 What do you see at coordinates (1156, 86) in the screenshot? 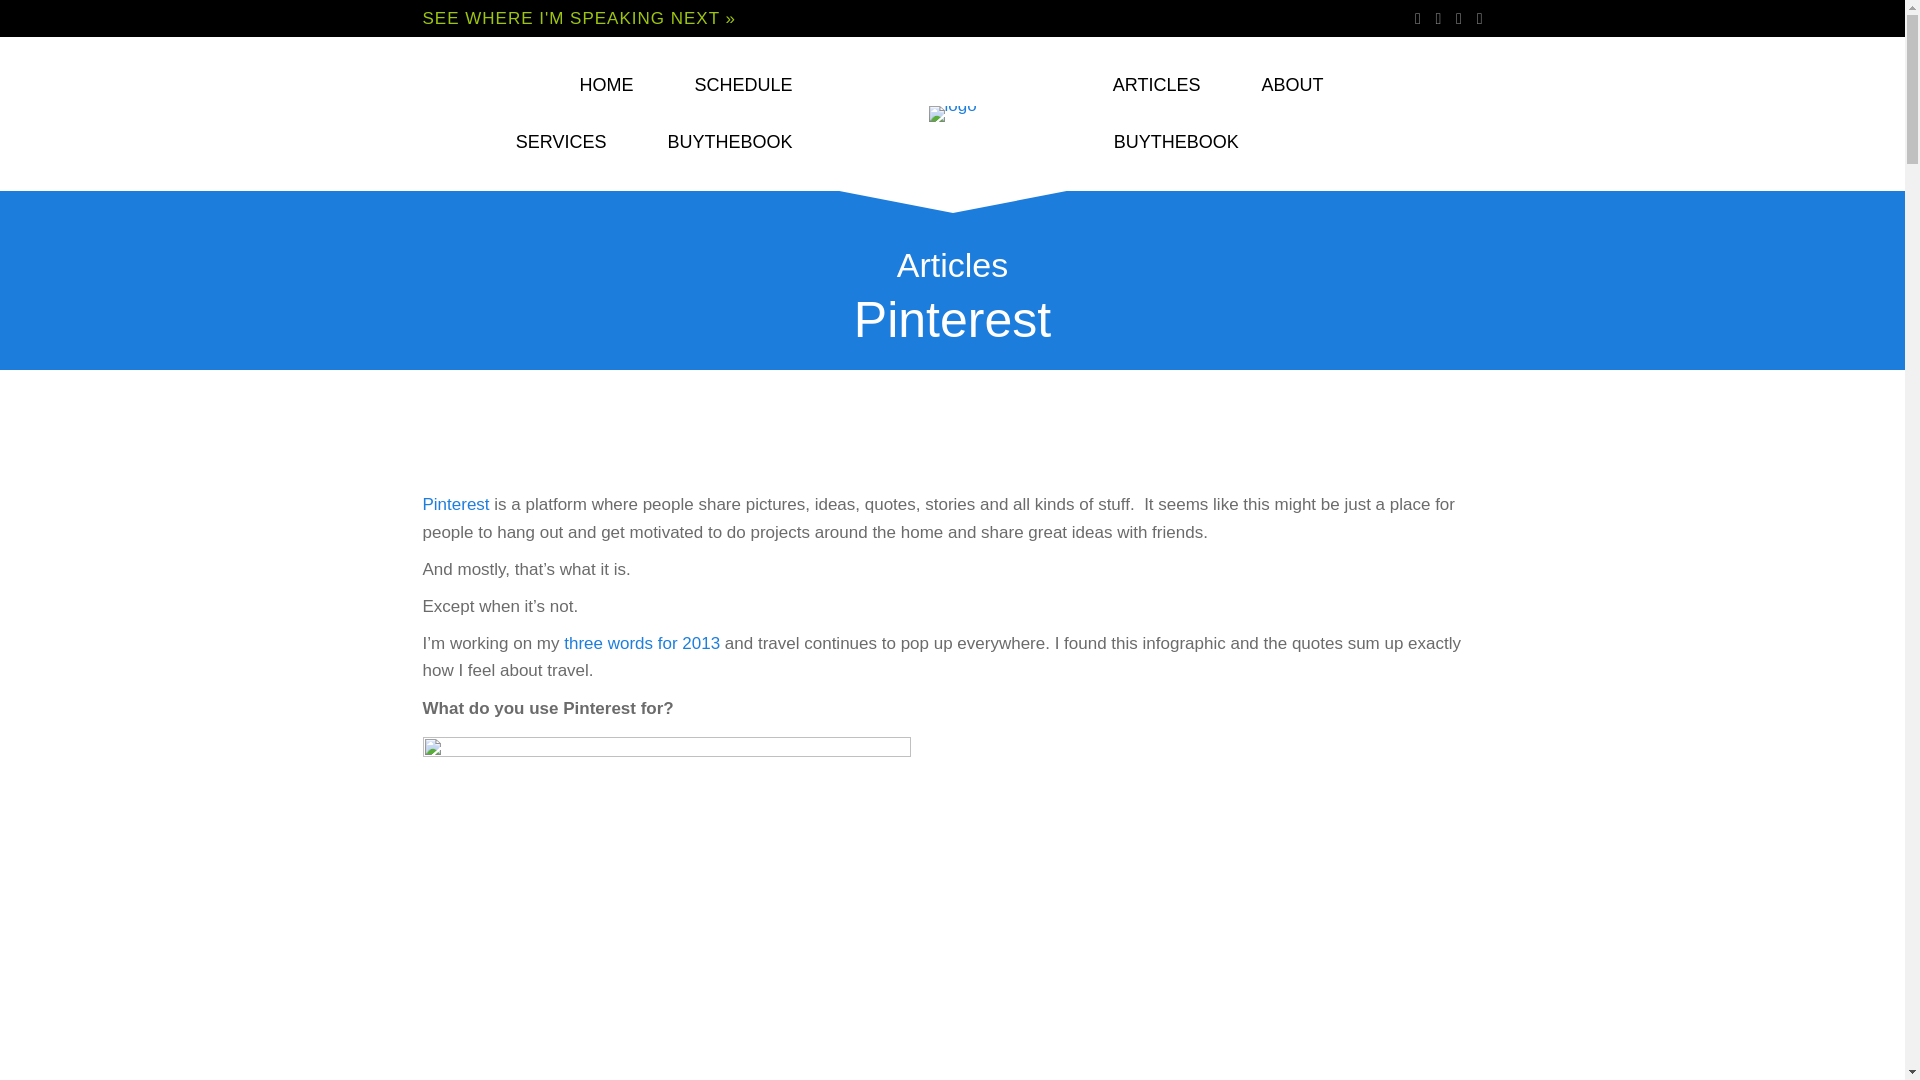
I see `ARTICLES` at bounding box center [1156, 86].